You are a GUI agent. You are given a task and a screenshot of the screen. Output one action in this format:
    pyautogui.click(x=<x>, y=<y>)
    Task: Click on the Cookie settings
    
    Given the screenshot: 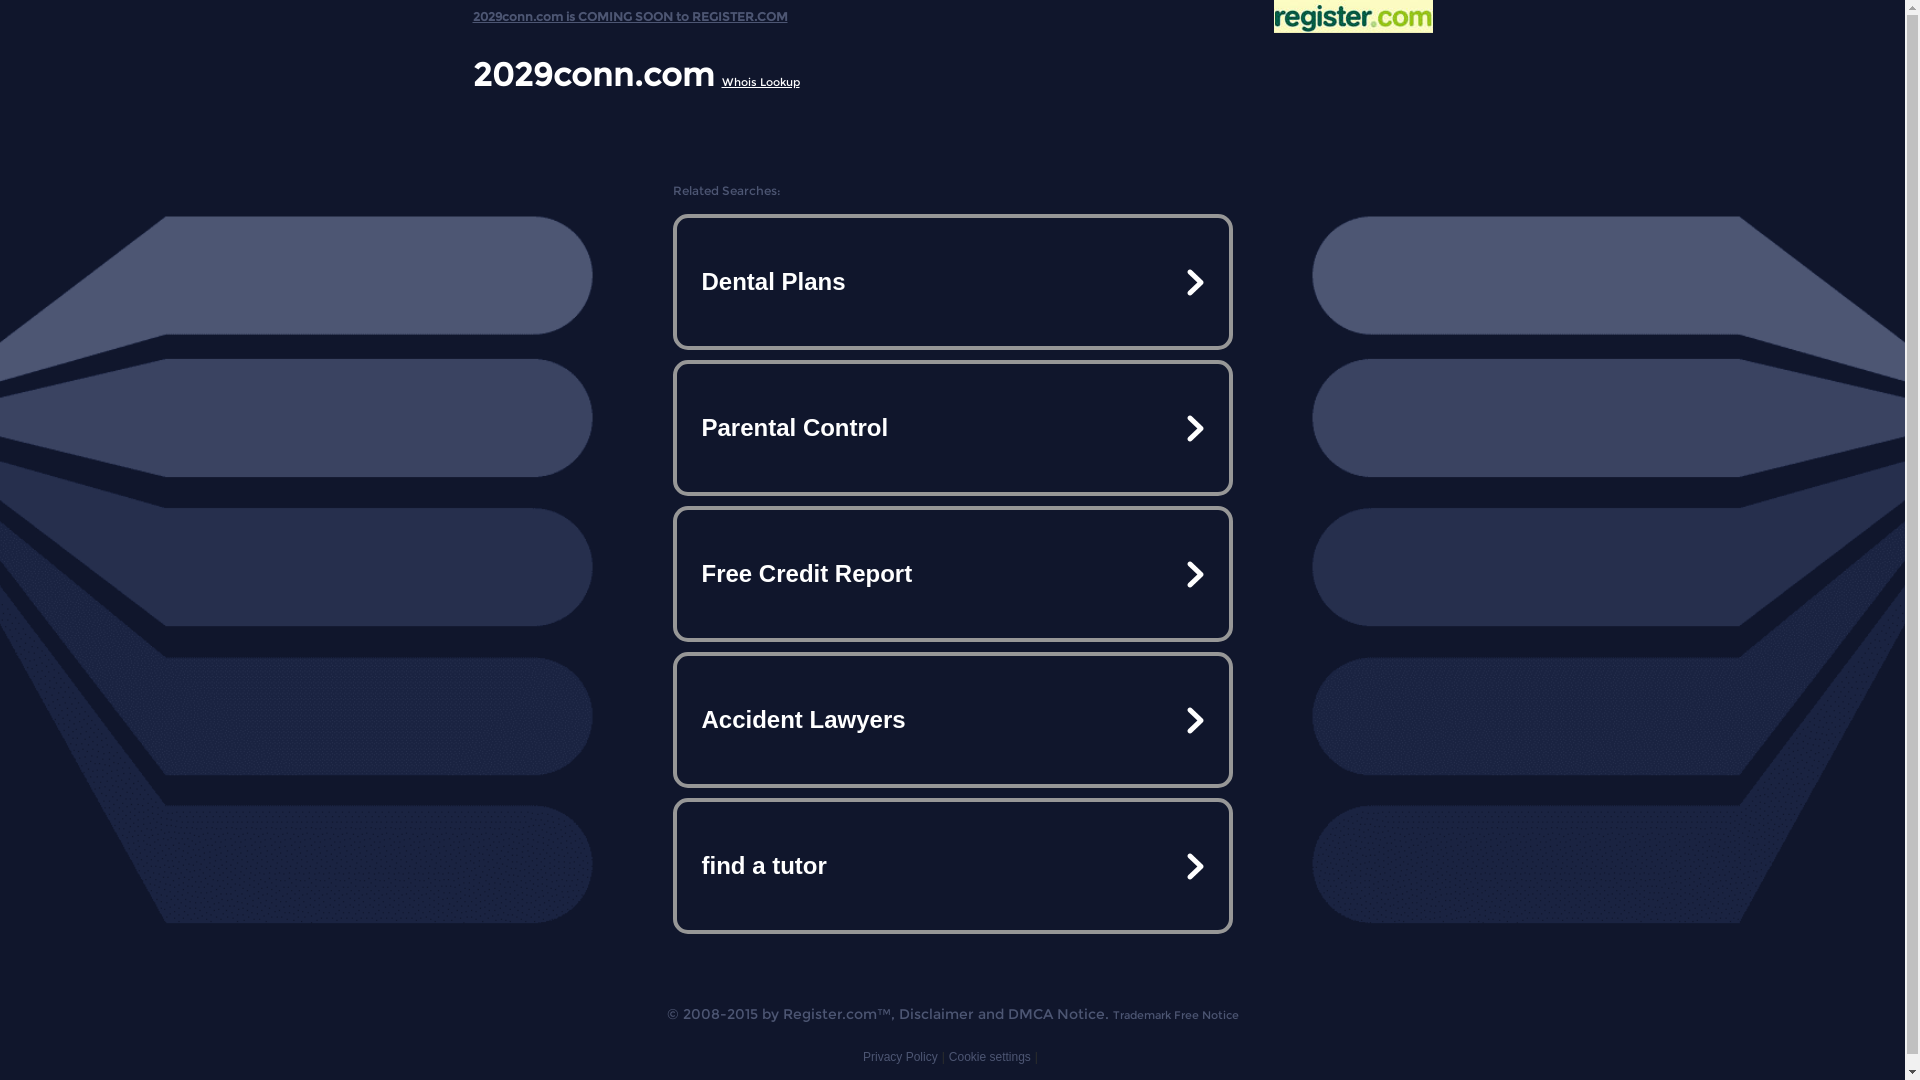 What is the action you would take?
    pyautogui.click(x=990, y=1057)
    